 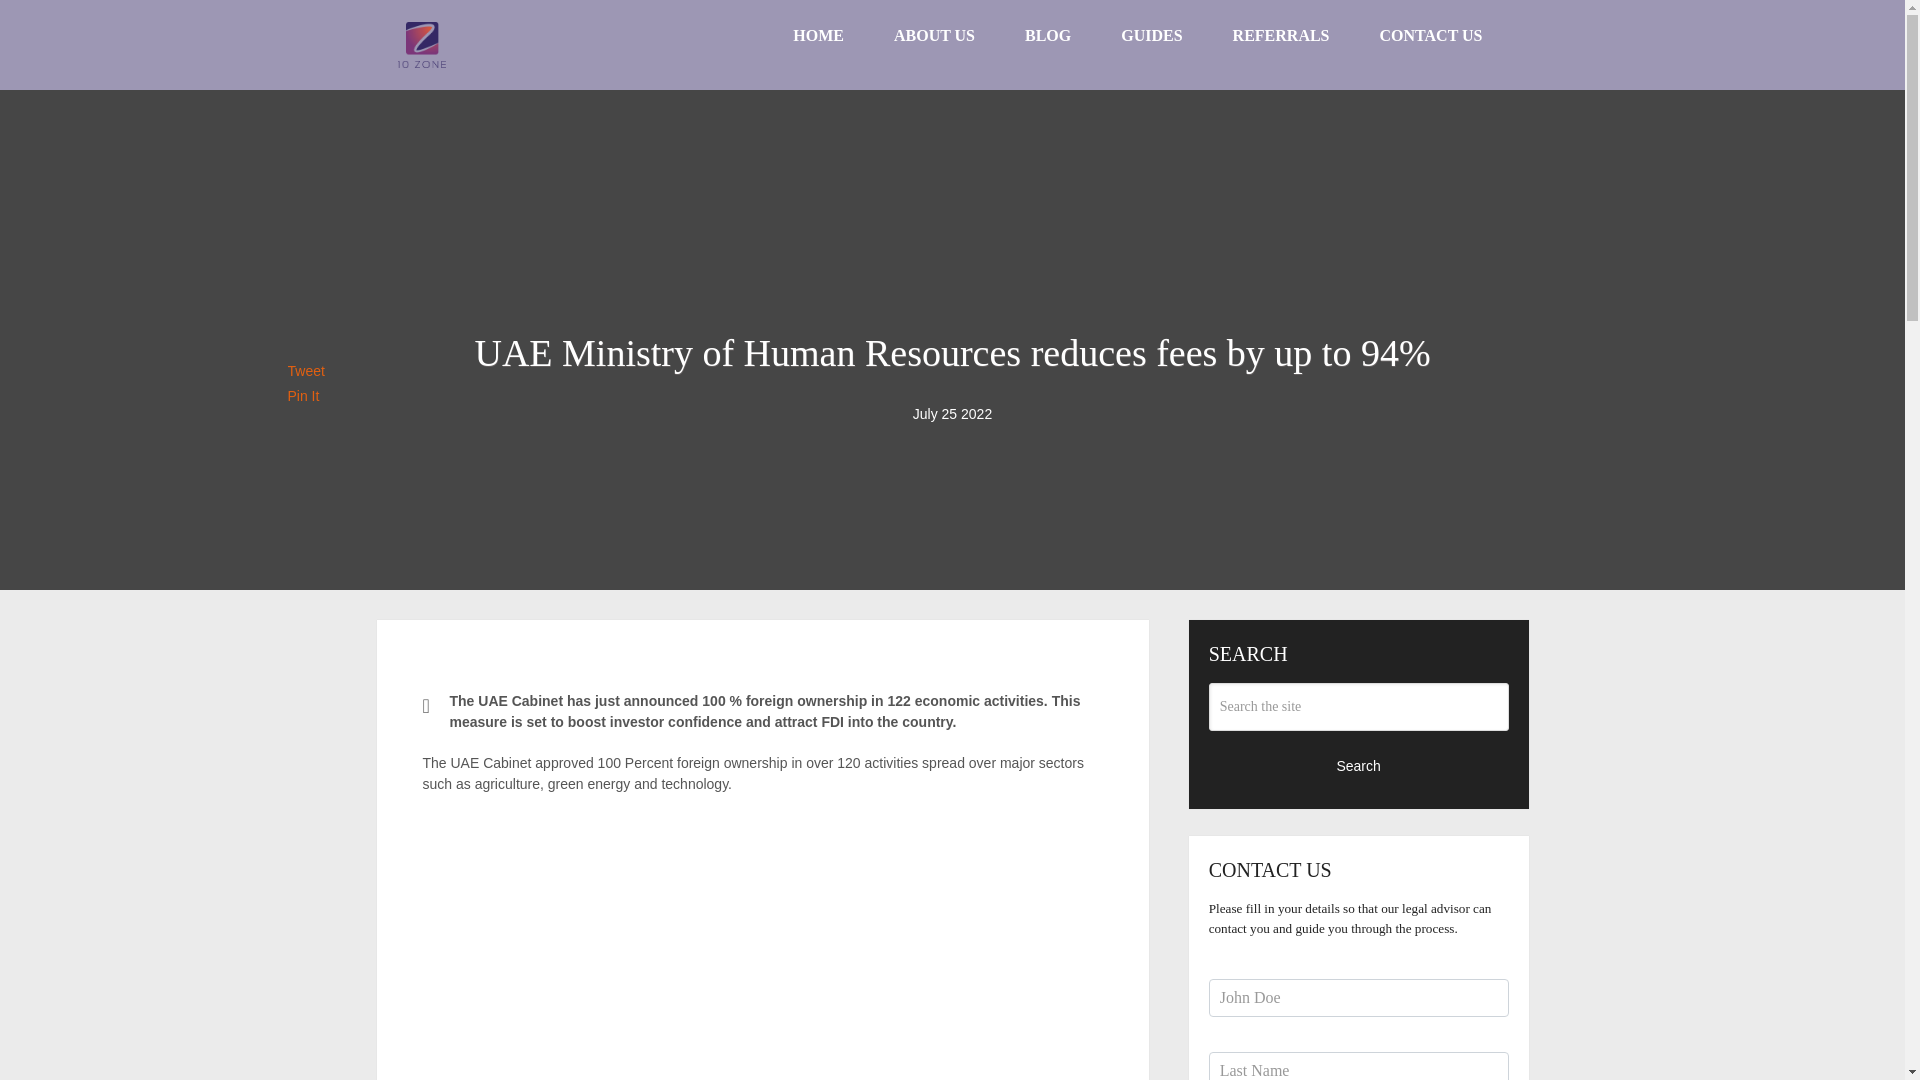 I want to click on Pin It, so click(x=304, y=395).